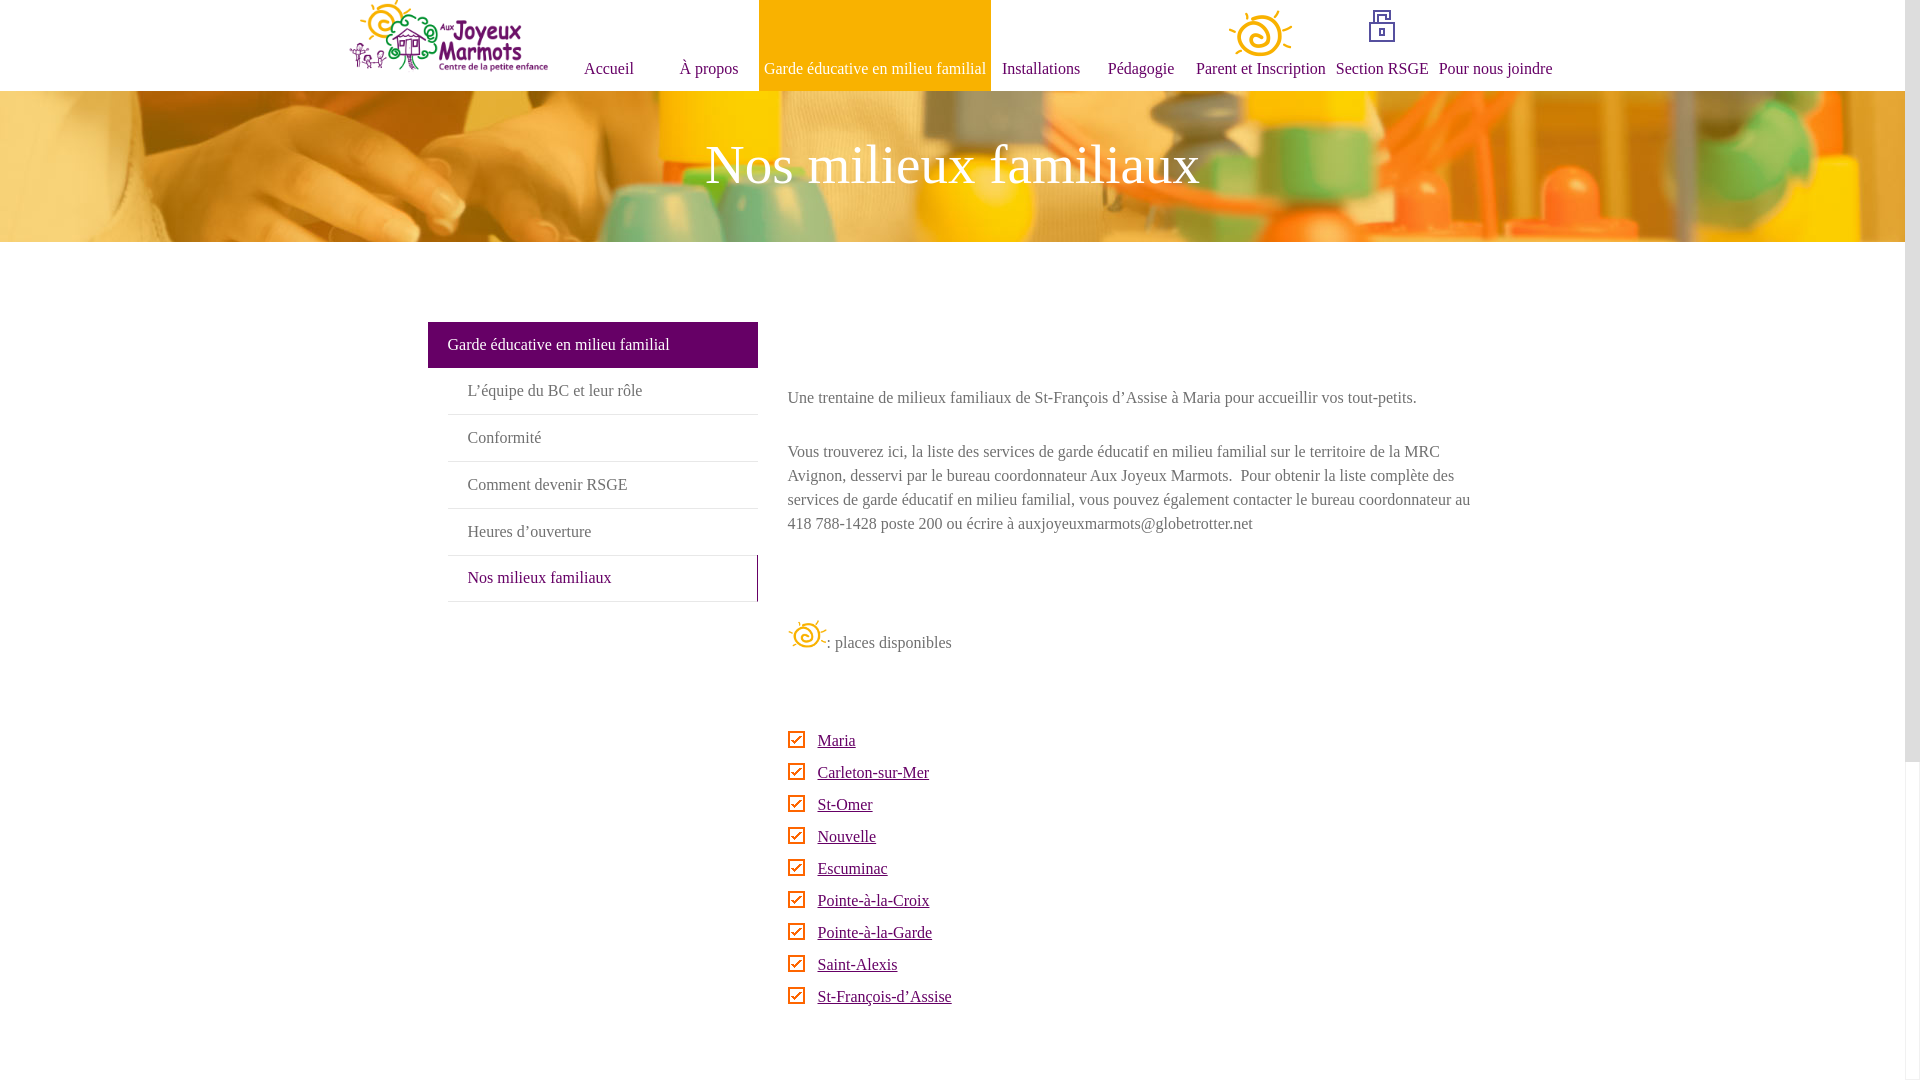  What do you see at coordinates (1382, 46) in the screenshot?
I see `Section RSGE` at bounding box center [1382, 46].